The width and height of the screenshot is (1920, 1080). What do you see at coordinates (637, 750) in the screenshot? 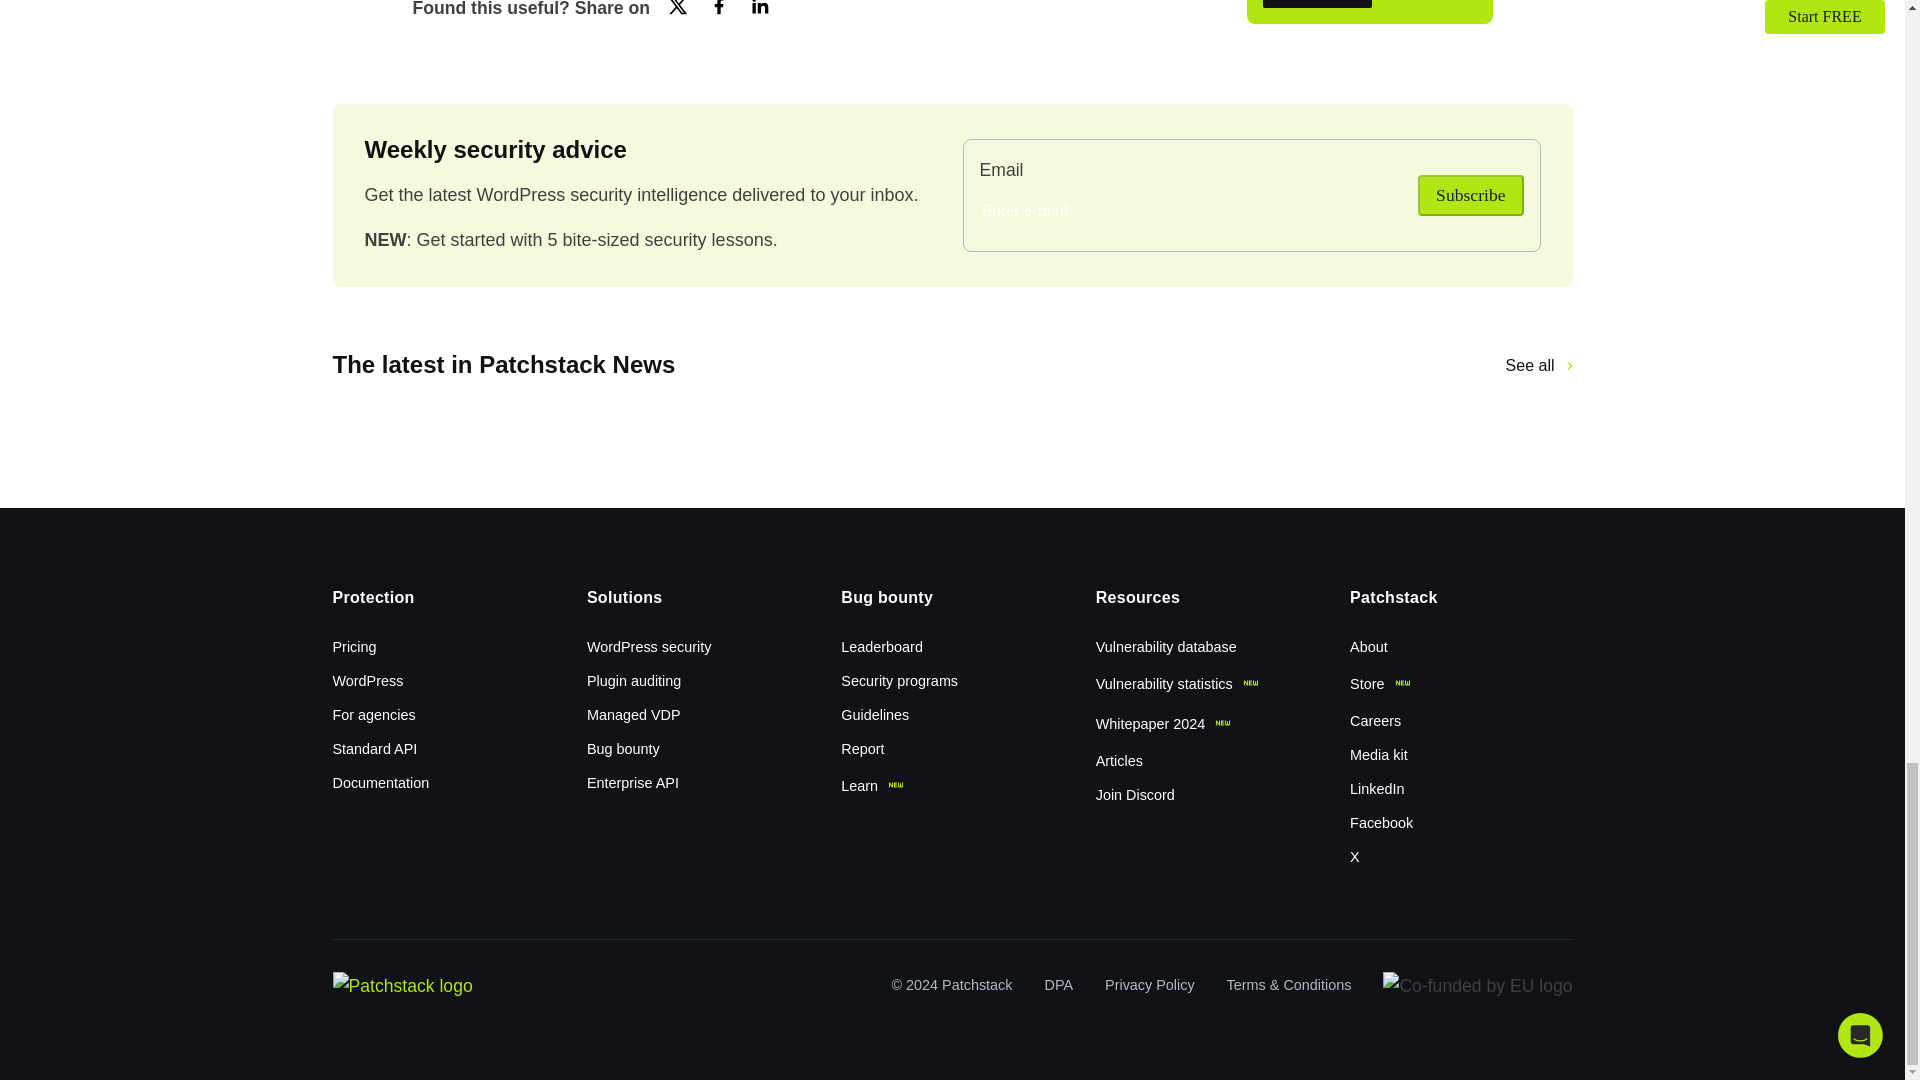
I see `Bug bounty` at bounding box center [637, 750].